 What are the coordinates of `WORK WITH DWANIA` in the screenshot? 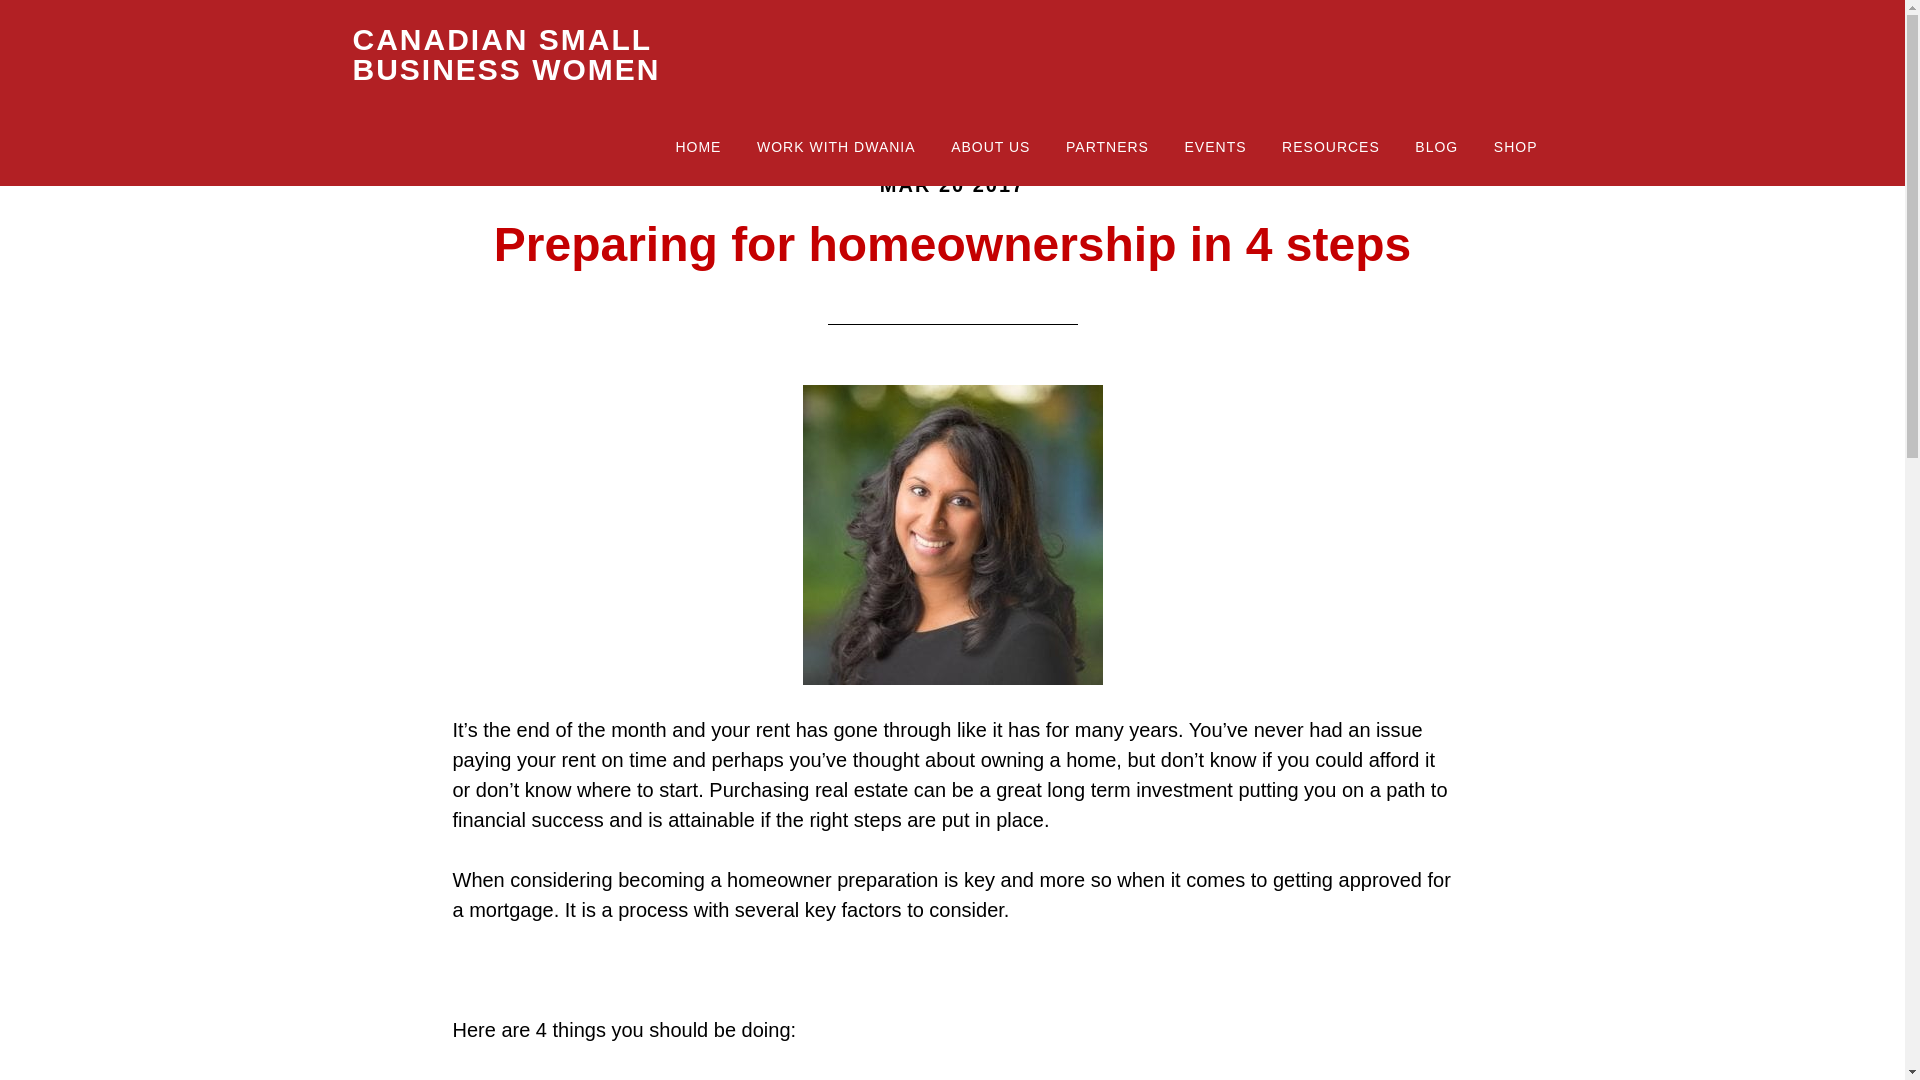 It's located at (836, 148).